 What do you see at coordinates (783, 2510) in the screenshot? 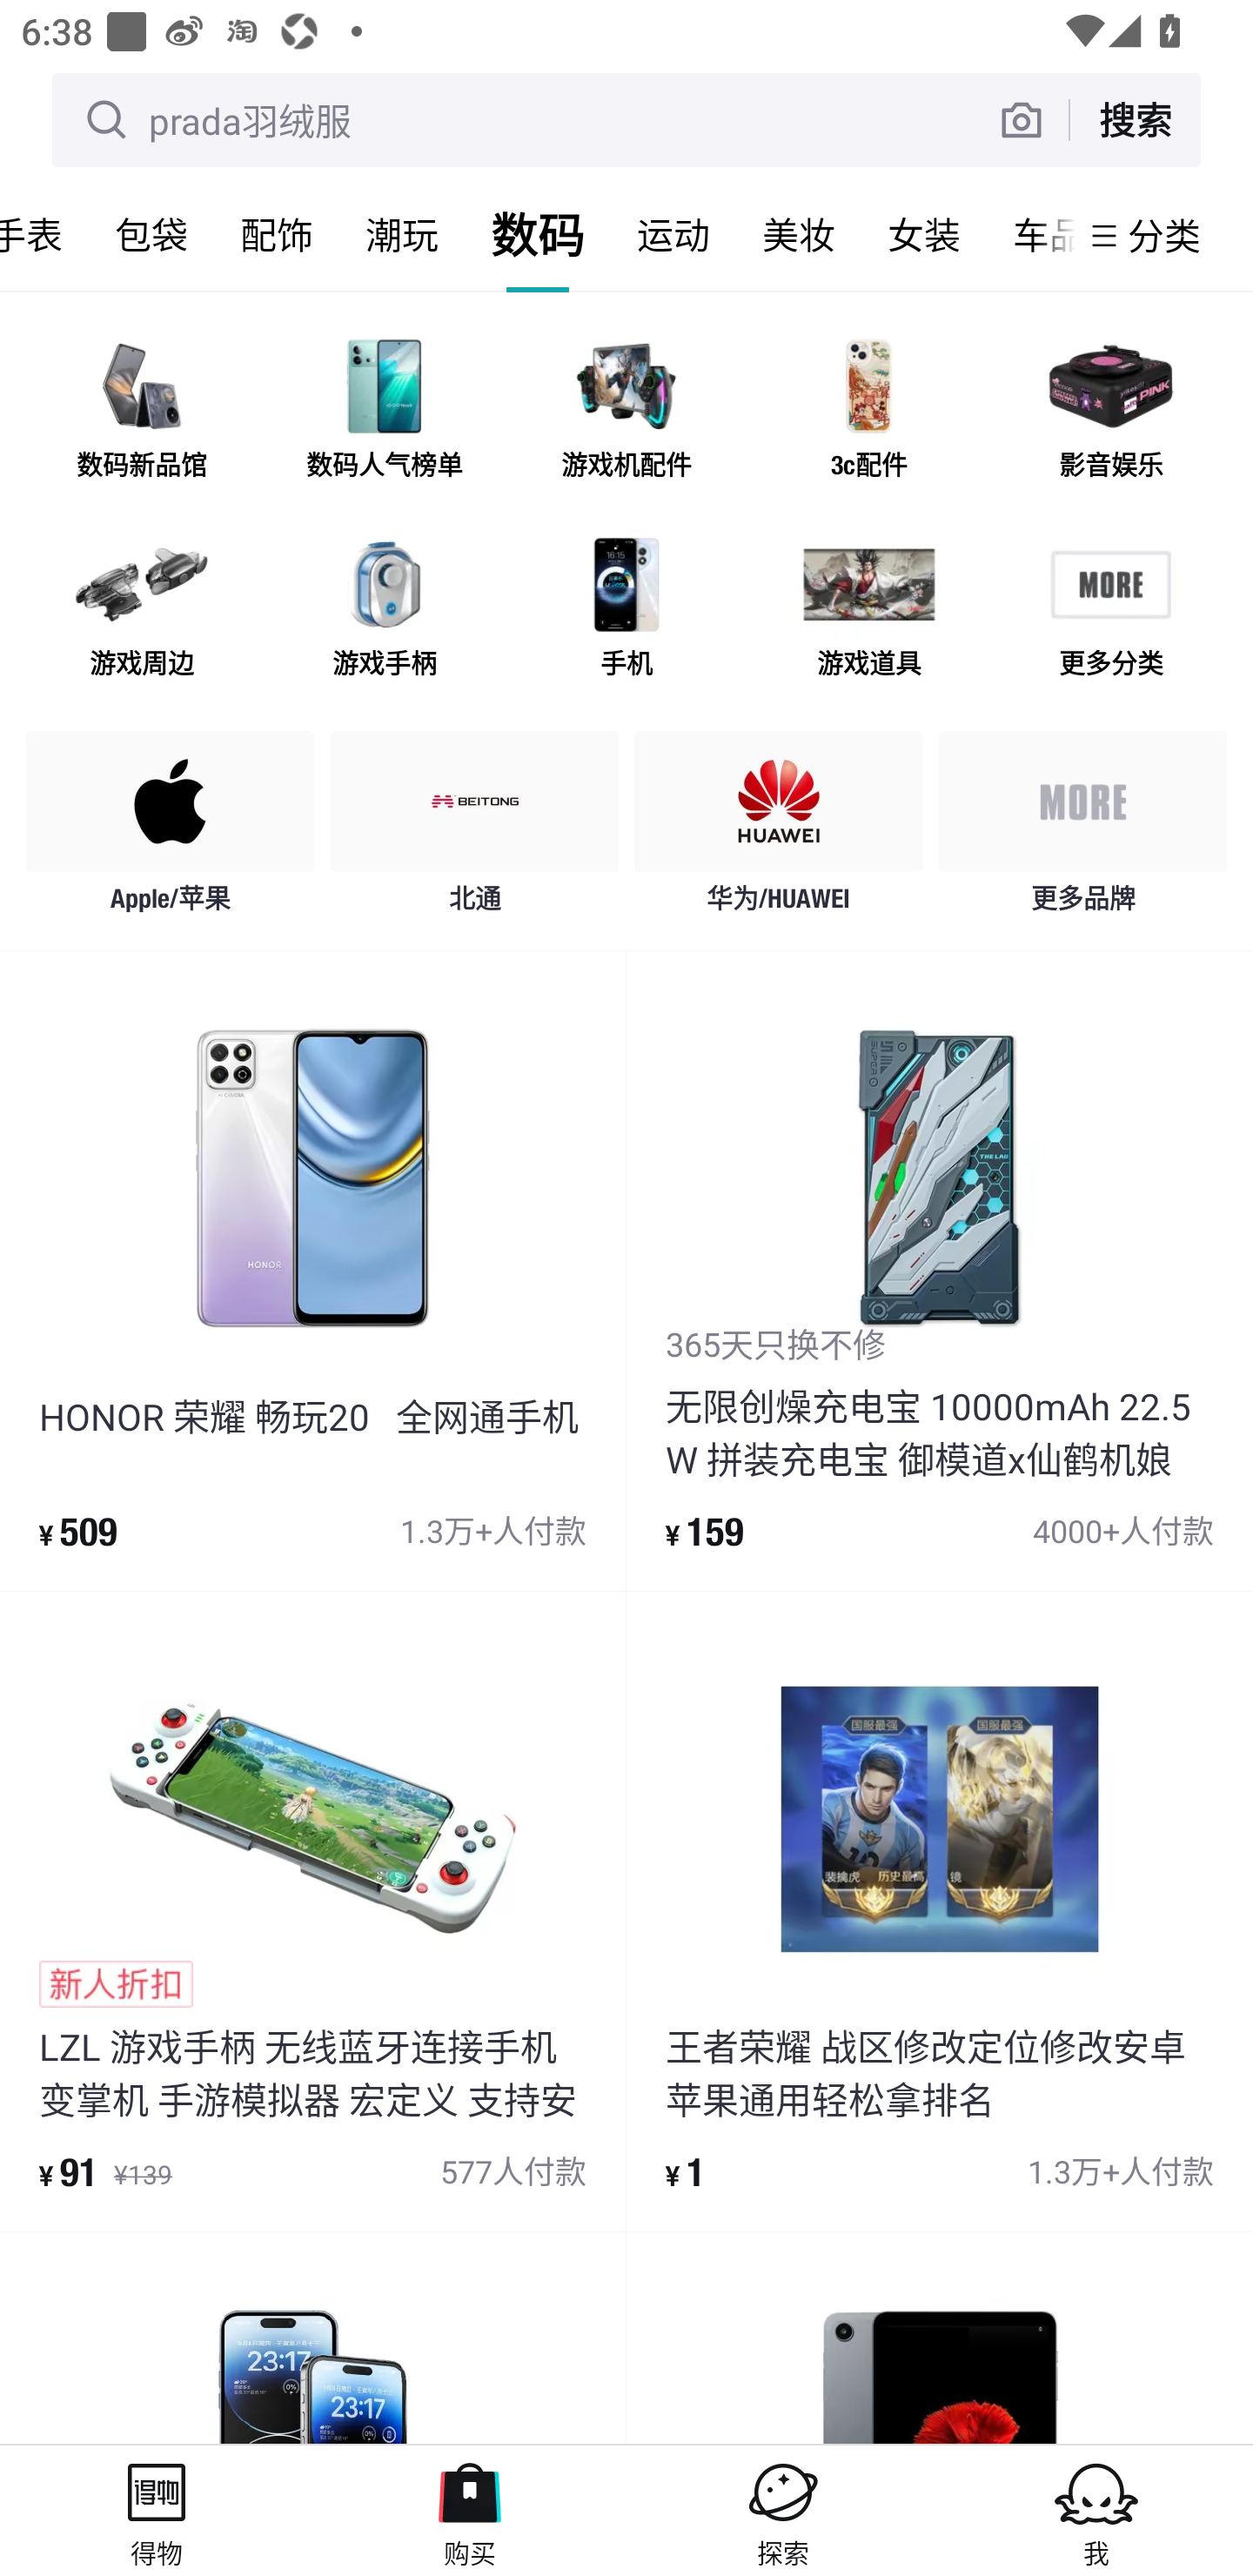
I see `探索` at bounding box center [783, 2510].